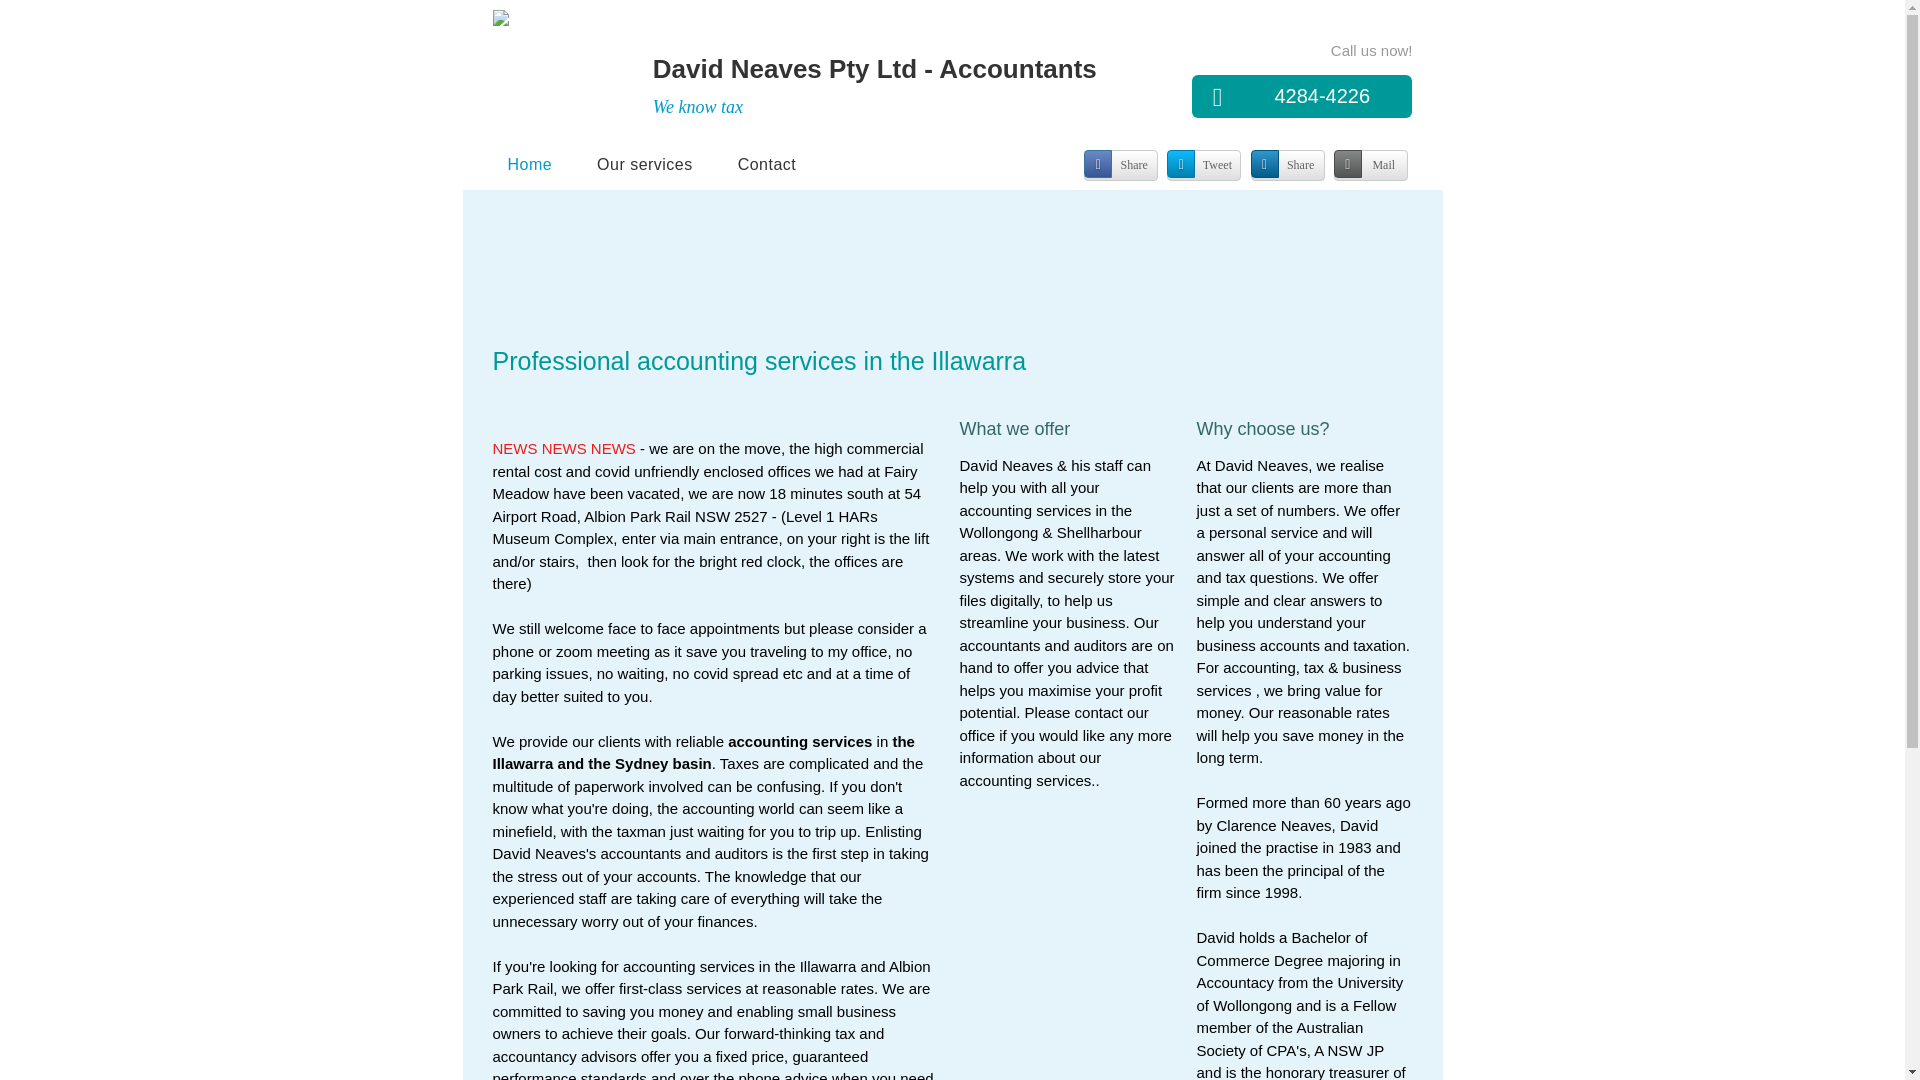 Image resolution: width=1920 pixels, height=1080 pixels. Describe the element at coordinates (529, 164) in the screenshot. I see `Home` at that location.